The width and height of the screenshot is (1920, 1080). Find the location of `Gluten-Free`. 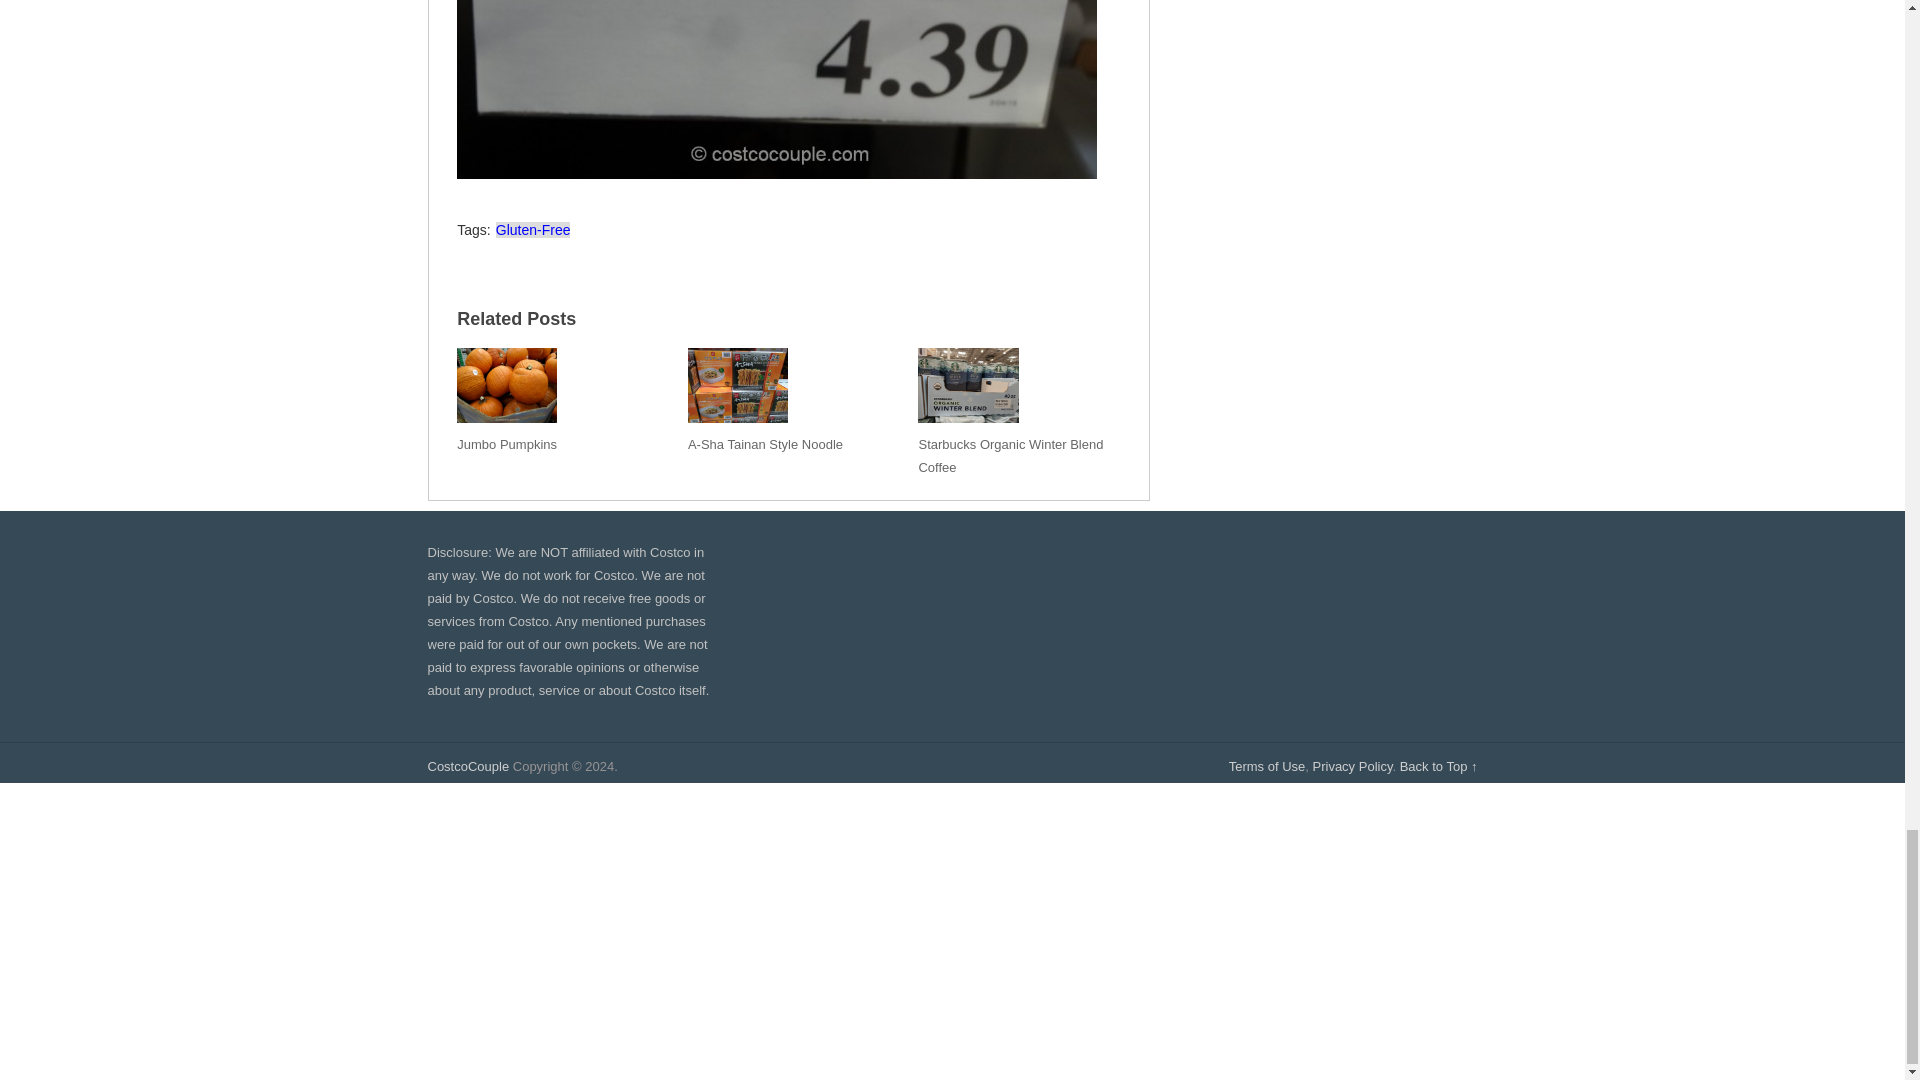

Gluten-Free is located at coordinates (532, 230).